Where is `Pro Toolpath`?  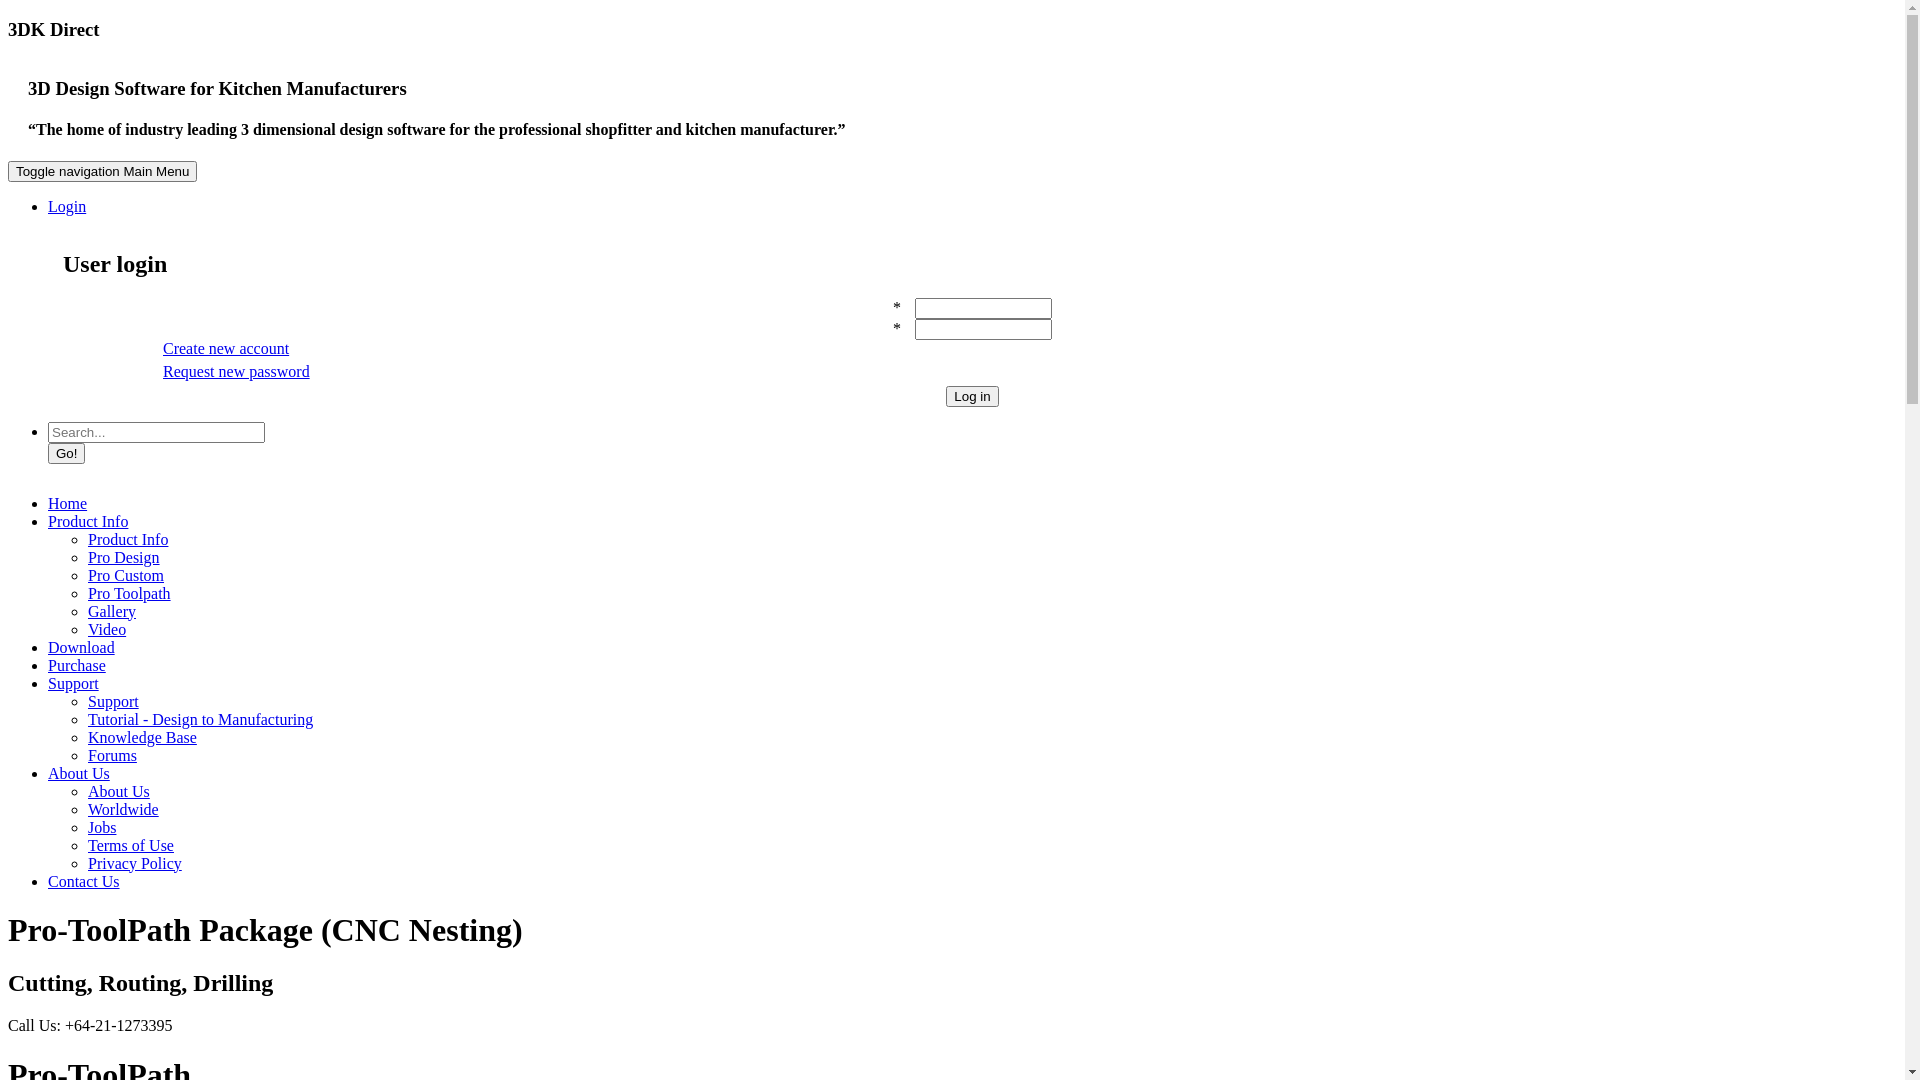
Pro Toolpath is located at coordinates (130, 592).